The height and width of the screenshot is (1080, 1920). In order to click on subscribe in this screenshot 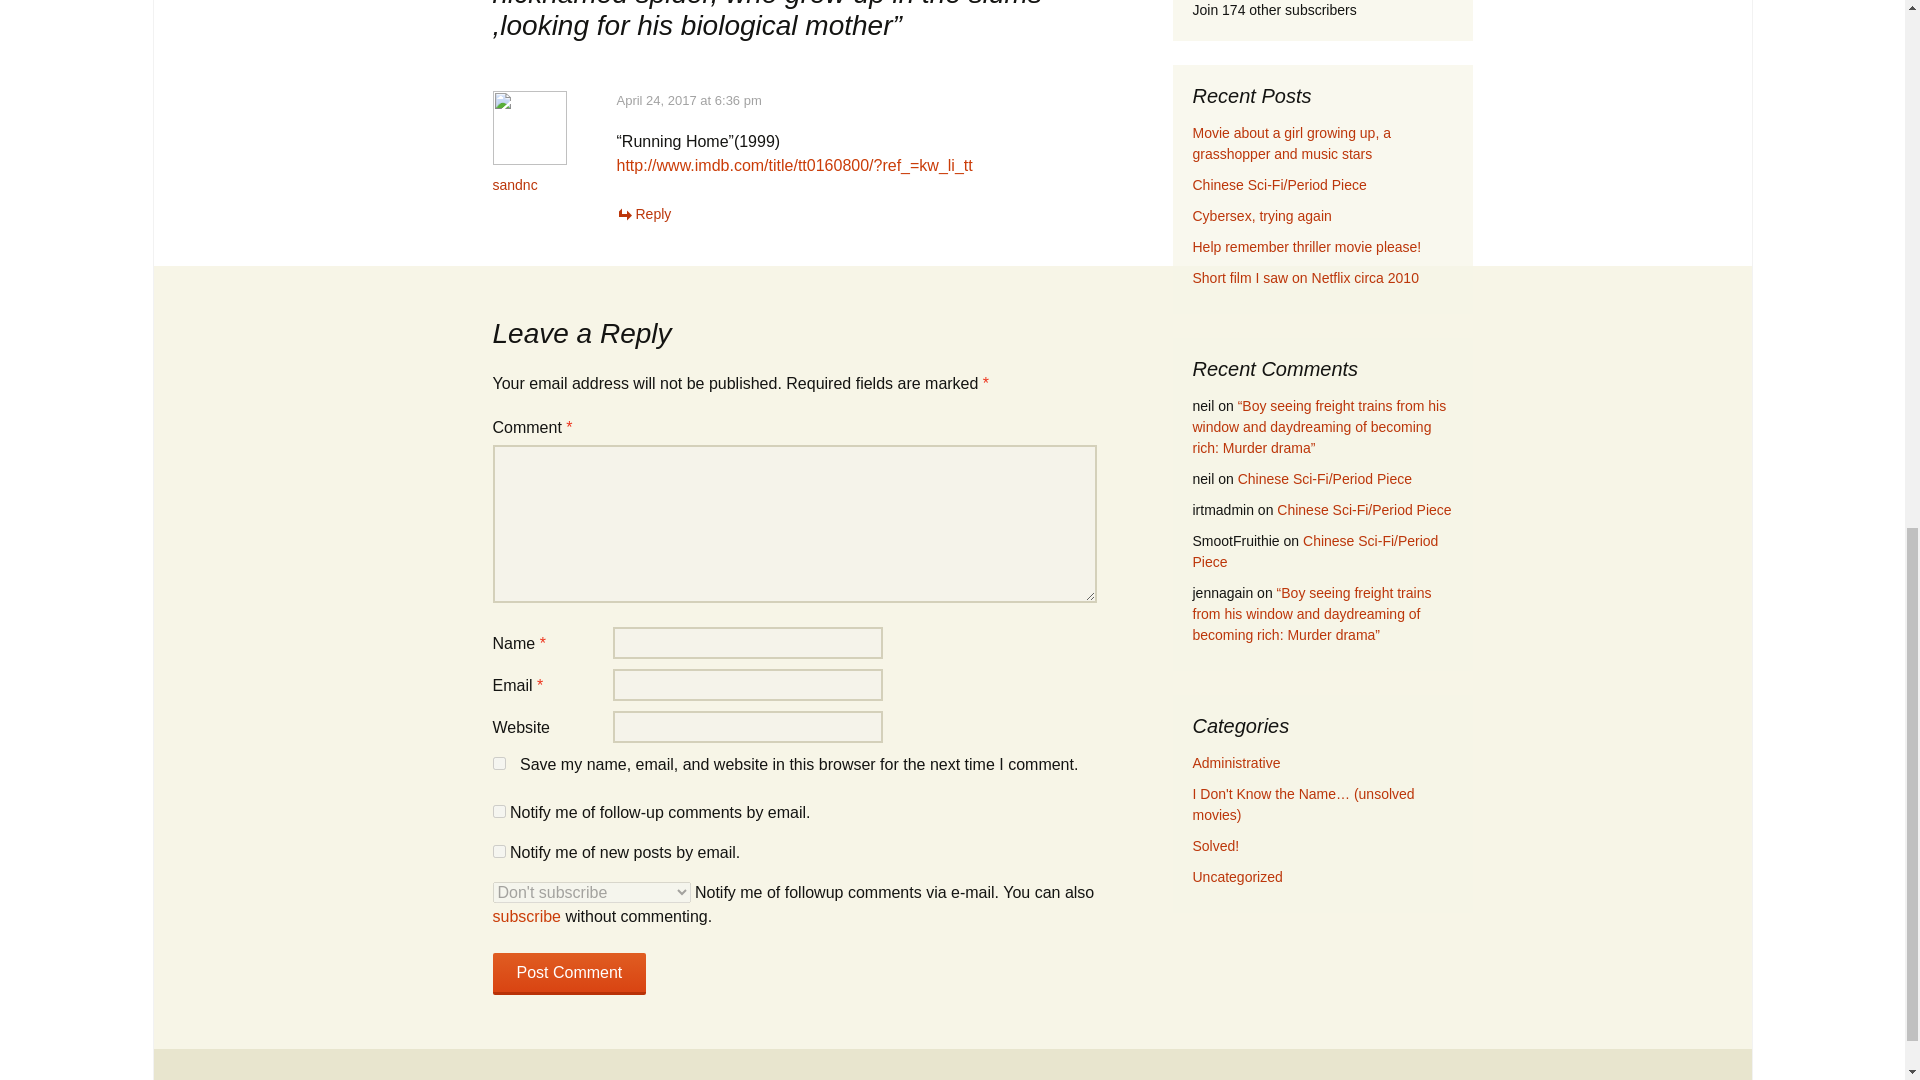, I will do `click(498, 850)`.